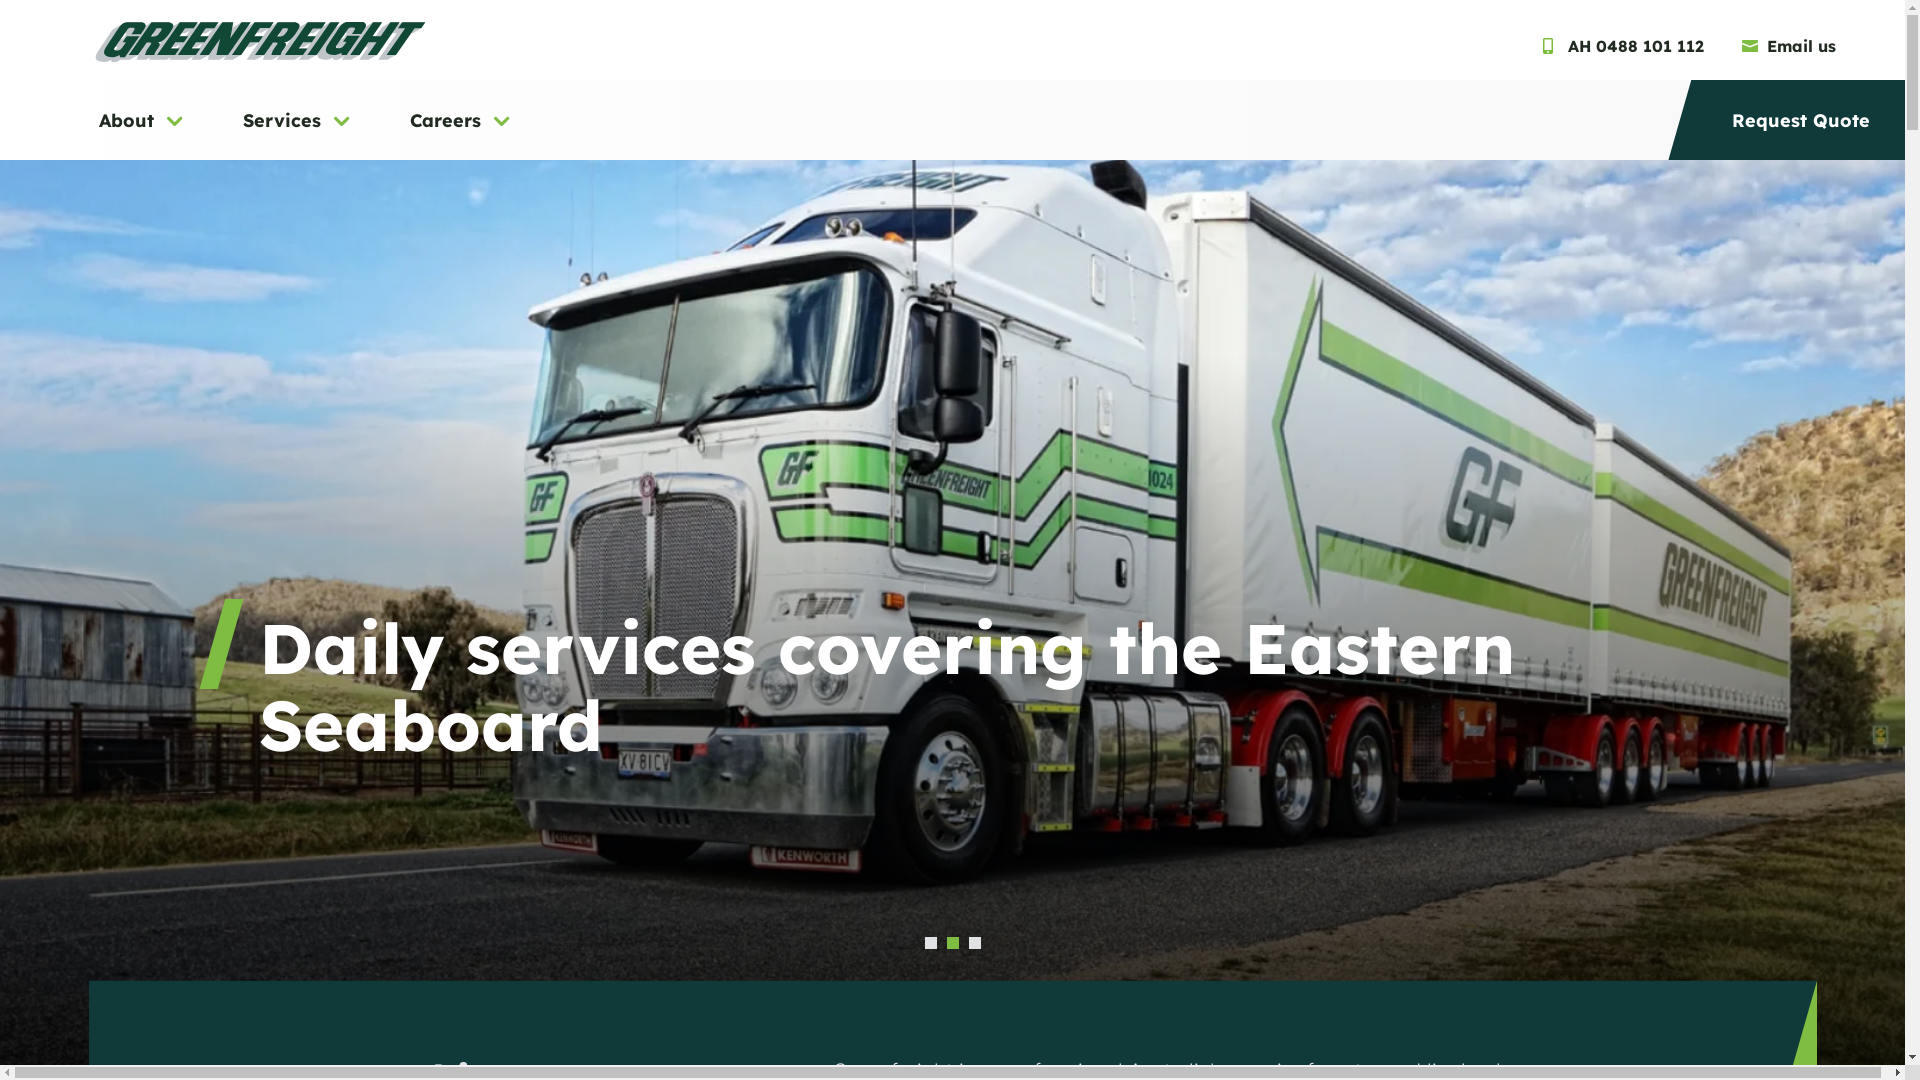  What do you see at coordinates (952, 943) in the screenshot?
I see `2` at bounding box center [952, 943].